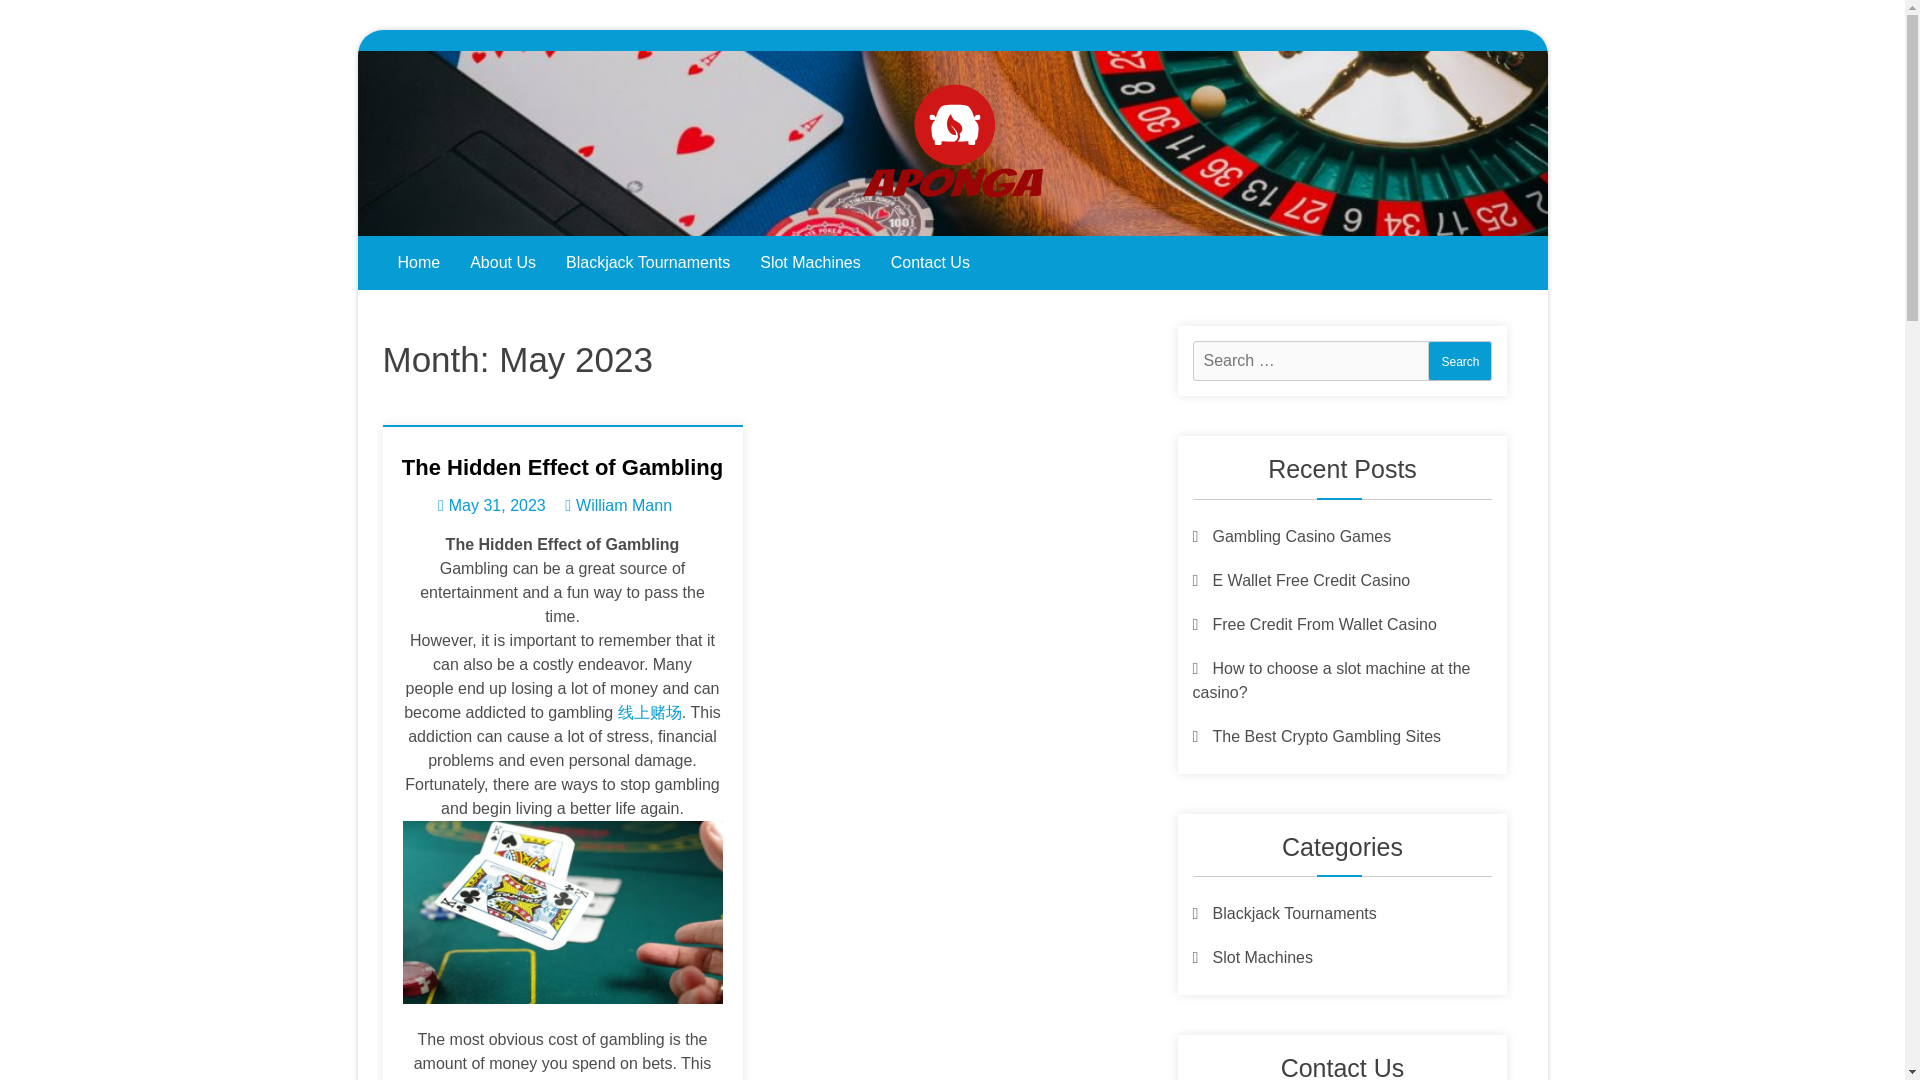 This screenshot has height=1080, width=1920. Describe the element at coordinates (562, 466) in the screenshot. I see `The Hidden Effect of Gambling` at that location.